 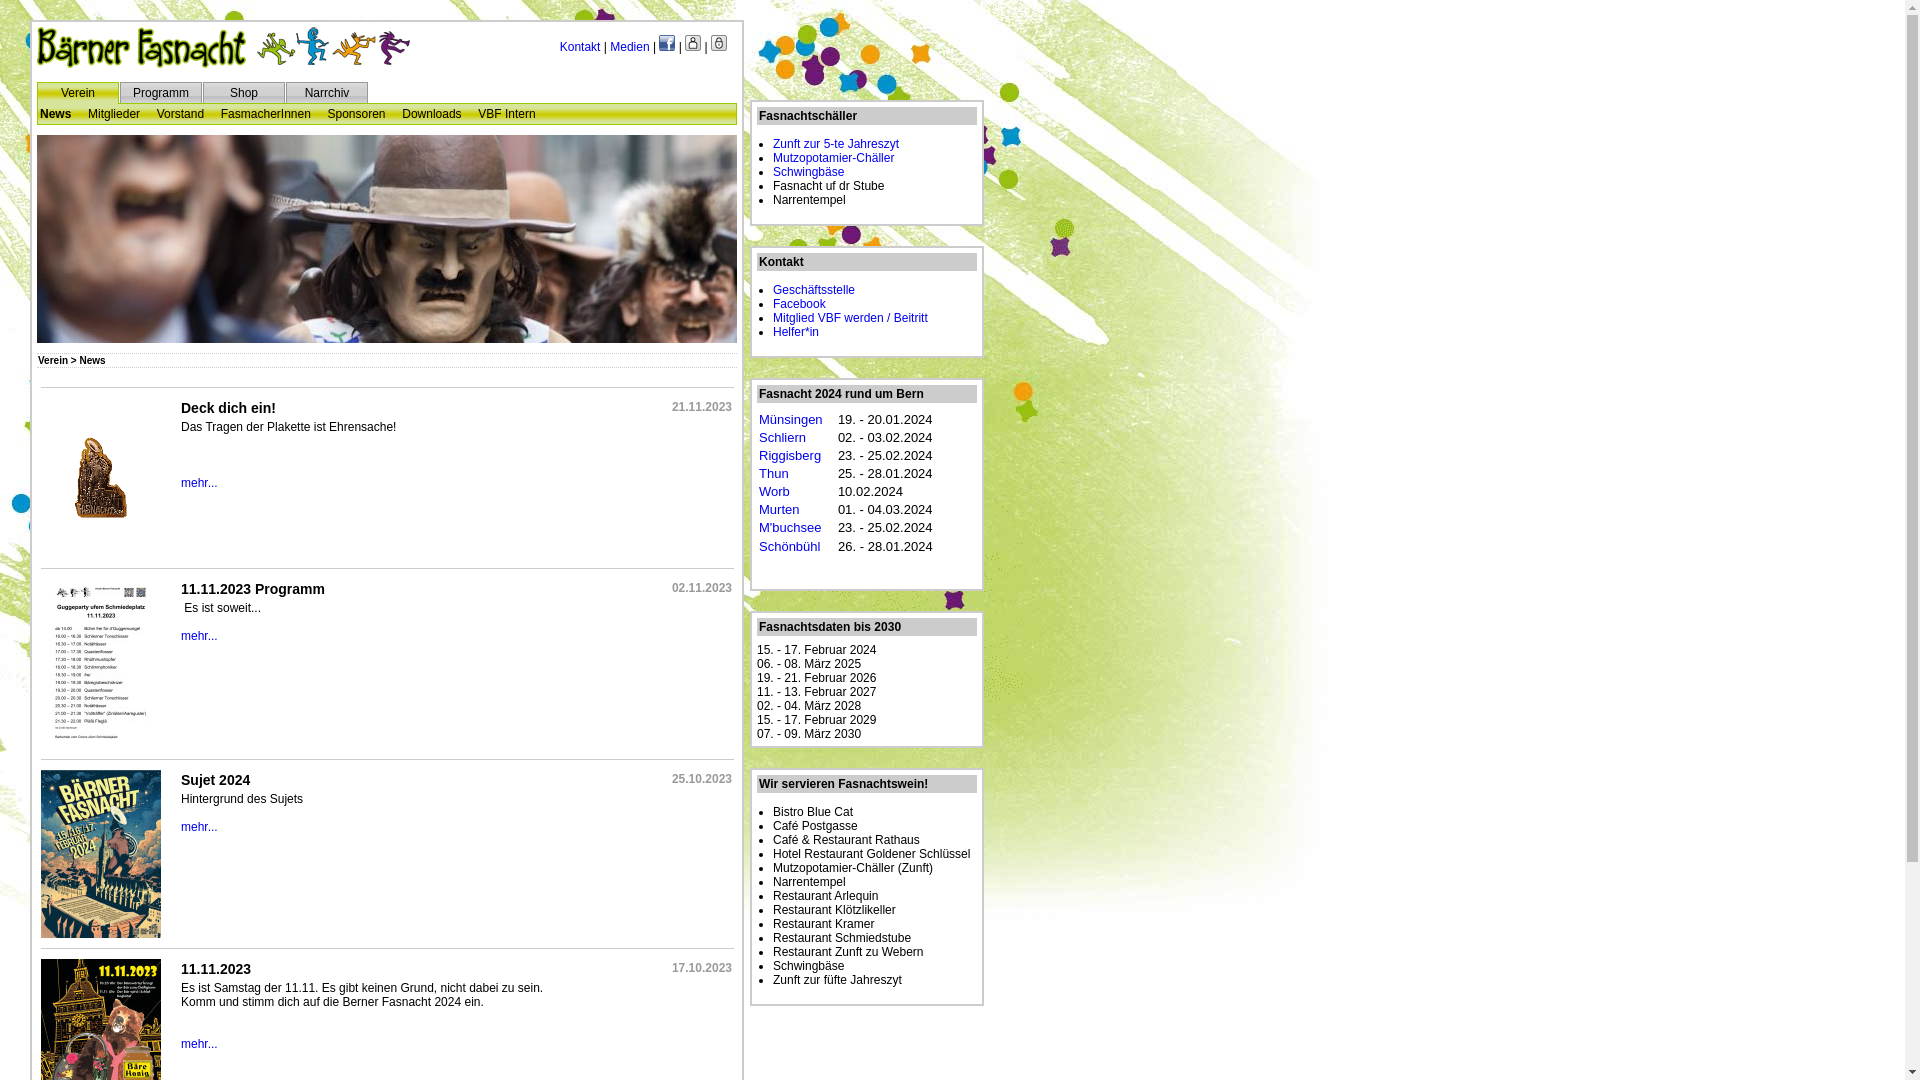 What do you see at coordinates (667, 47) in the screenshot?
I see `Facebook` at bounding box center [667, 47].